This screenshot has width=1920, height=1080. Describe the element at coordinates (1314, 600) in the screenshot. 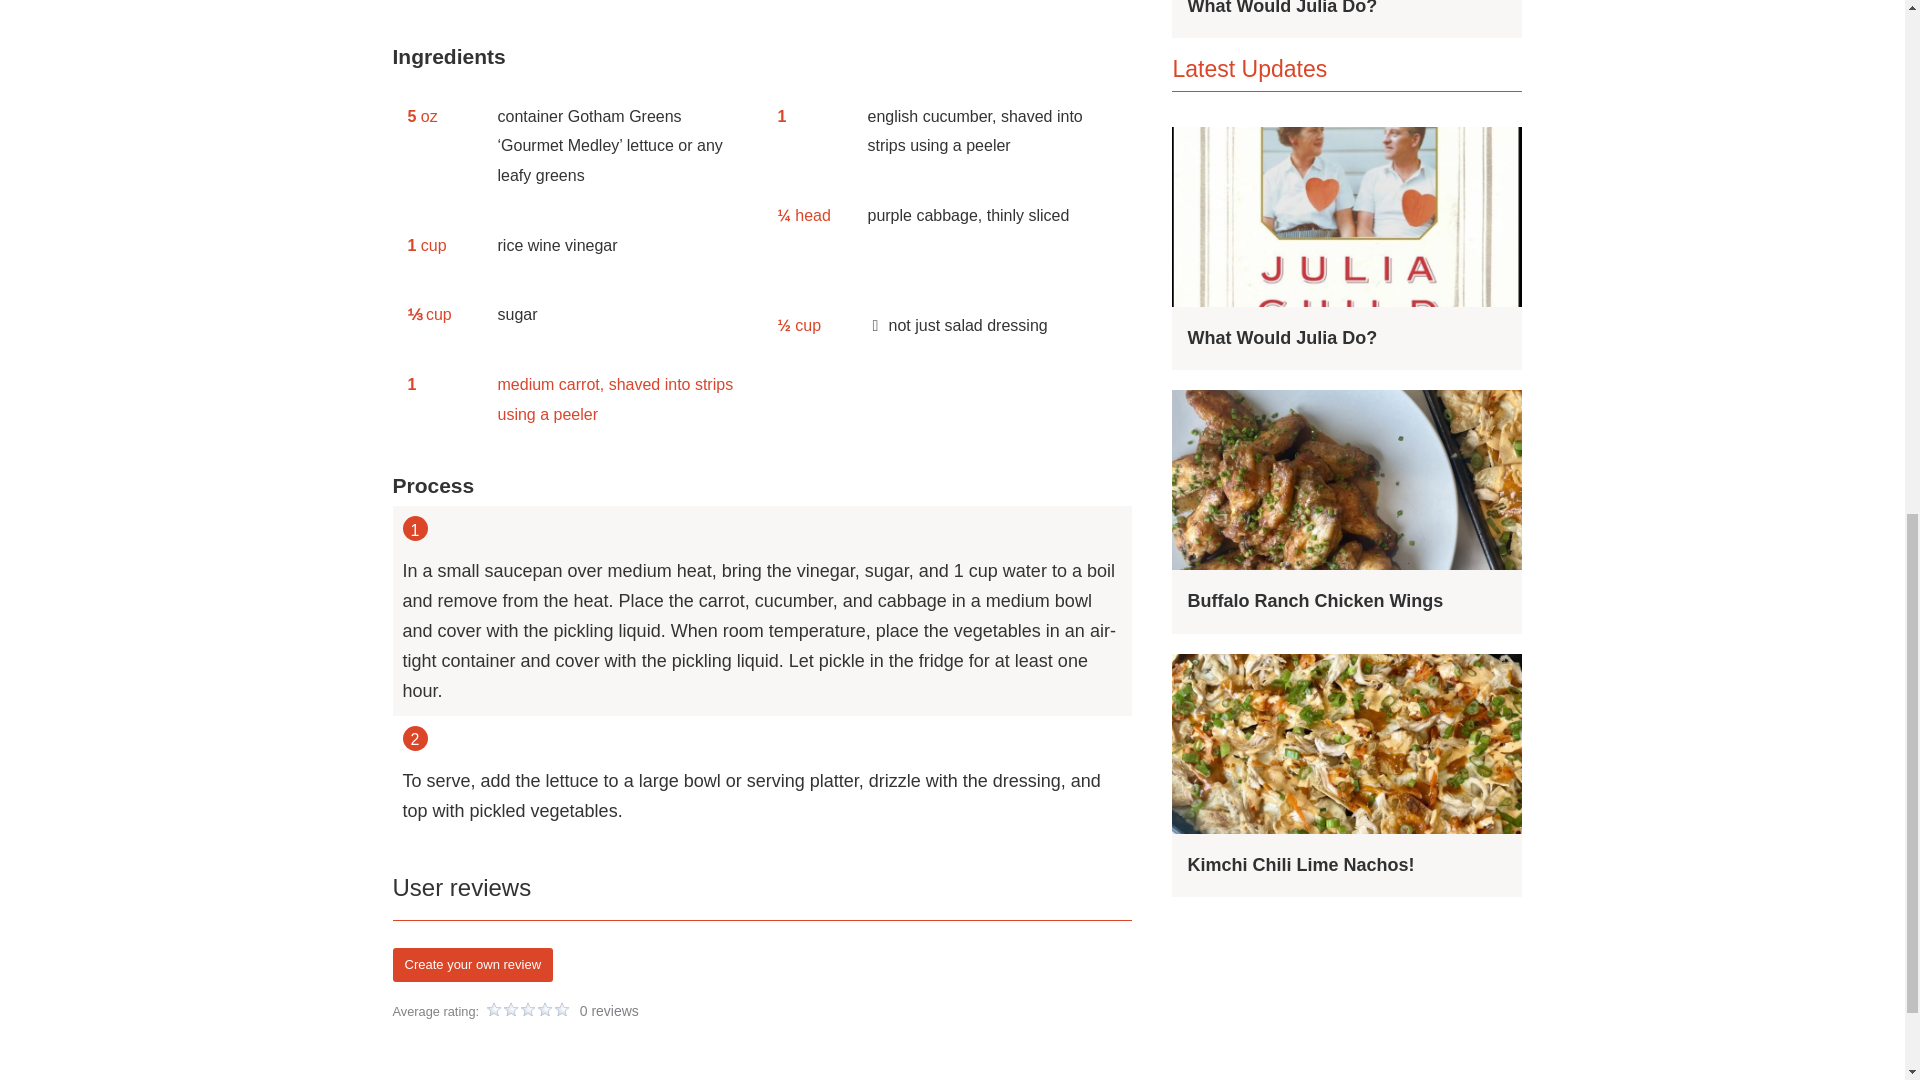

I see `Buffalo Ranch Chicken Wings` at that location.